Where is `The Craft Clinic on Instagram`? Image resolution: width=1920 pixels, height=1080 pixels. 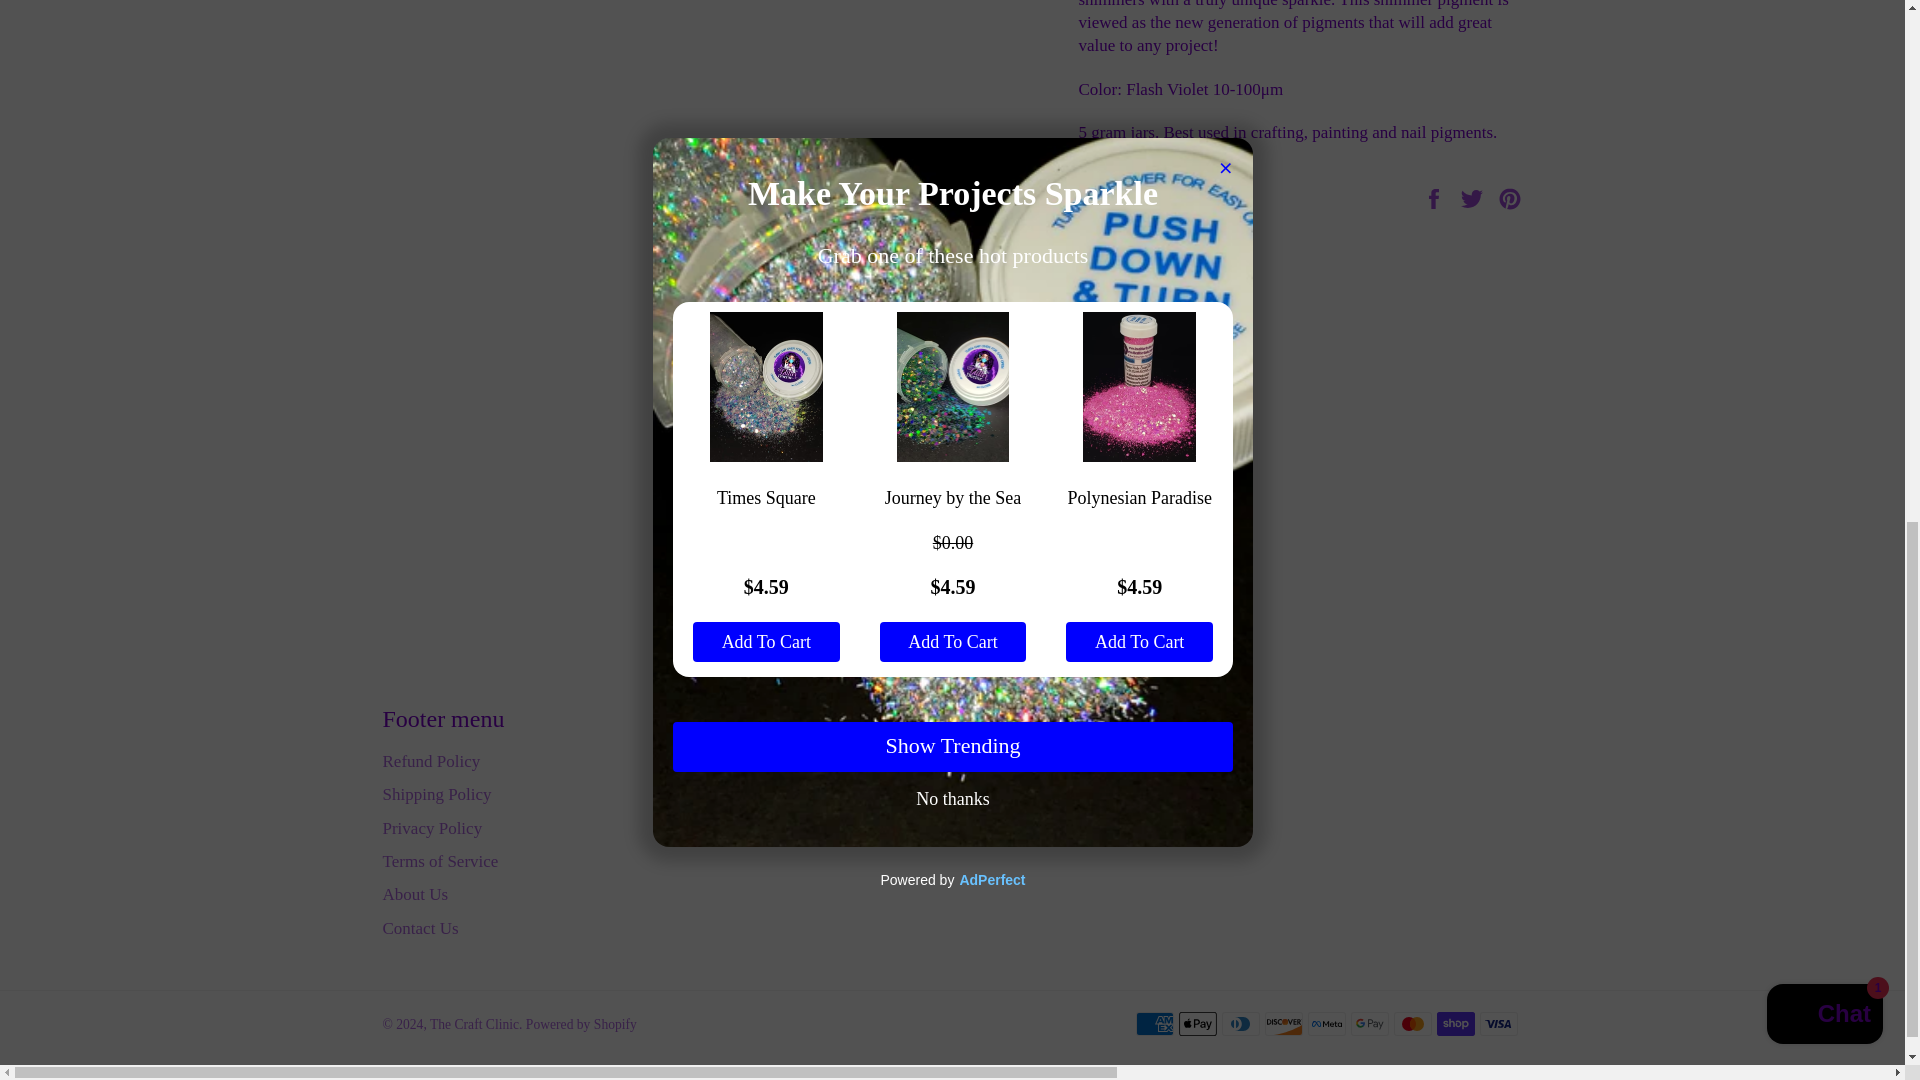
The Craft Clinic on Instagram is located at coordinates (1084, 762).